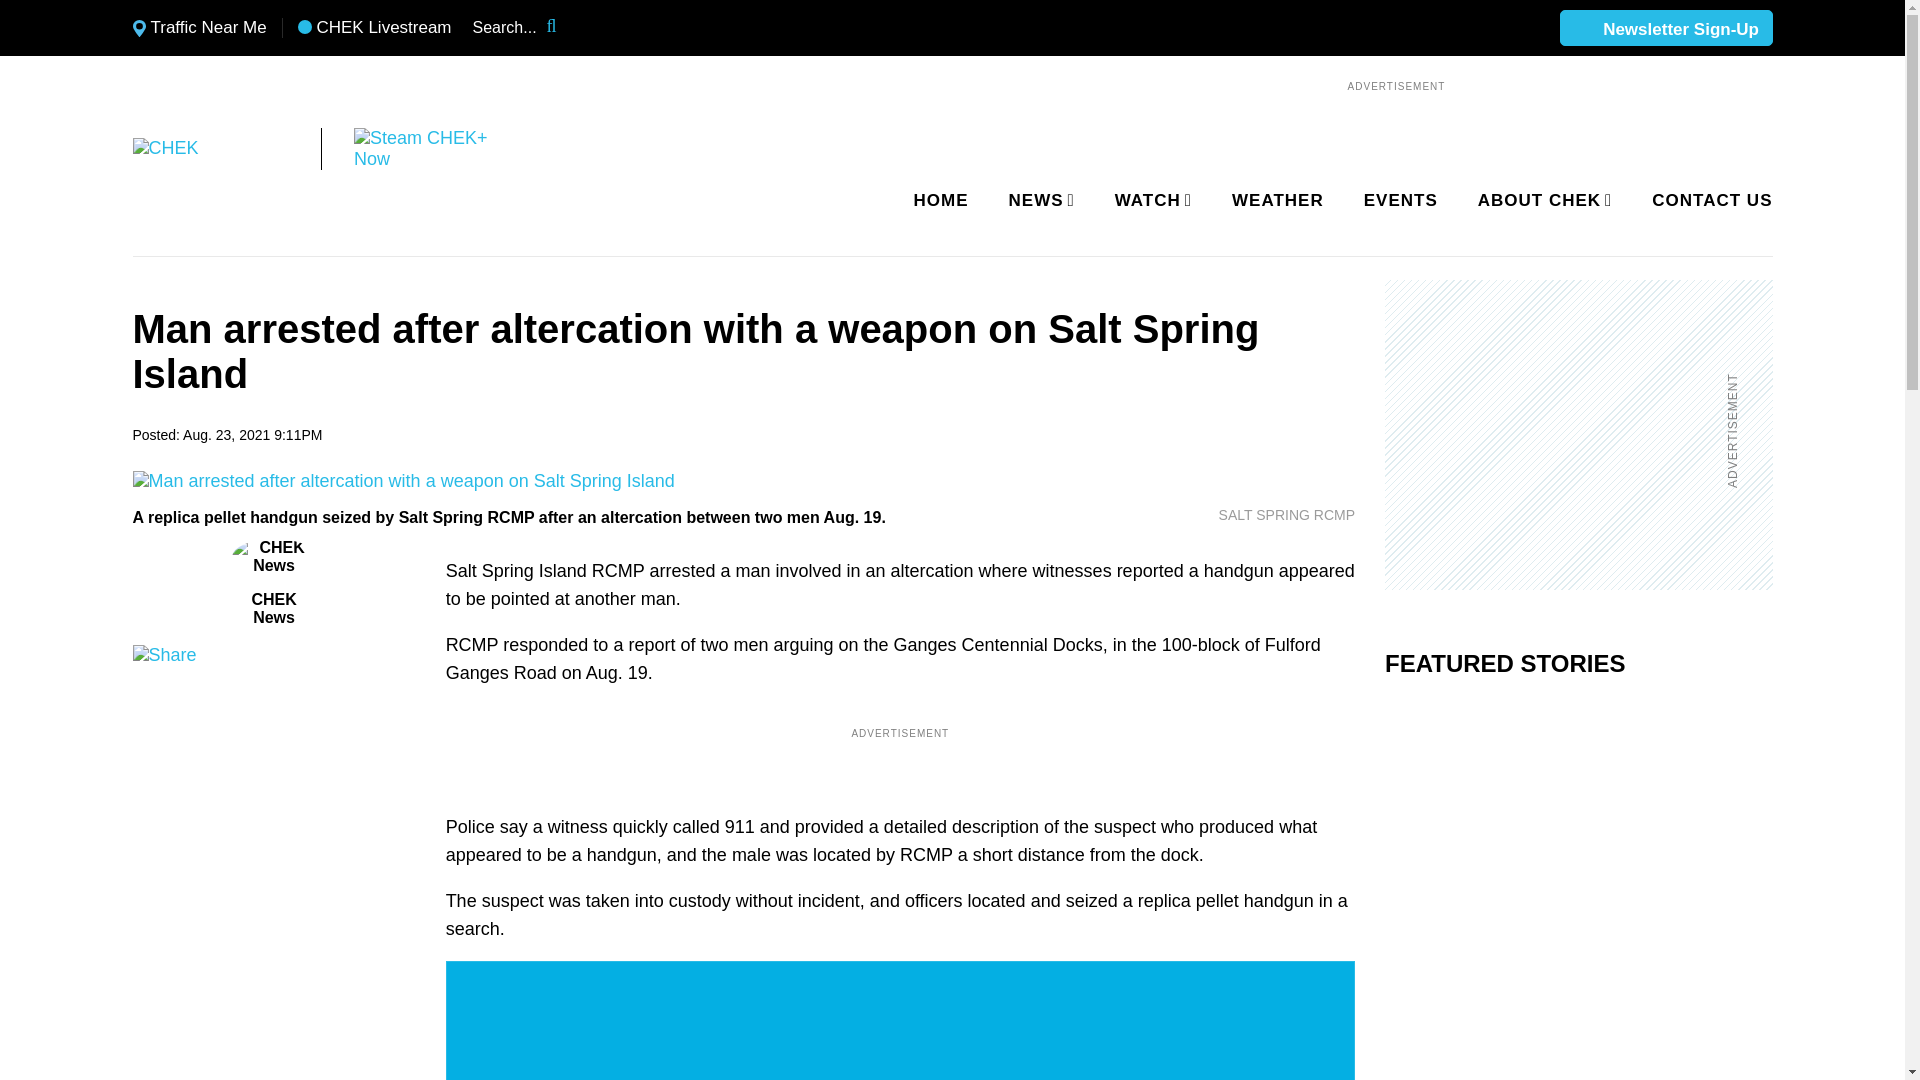 The image size is (1920, 1080). What do you see at coordinates (564, 28) in the screenshot?
I see `Search` at bounding box center [564, 28].